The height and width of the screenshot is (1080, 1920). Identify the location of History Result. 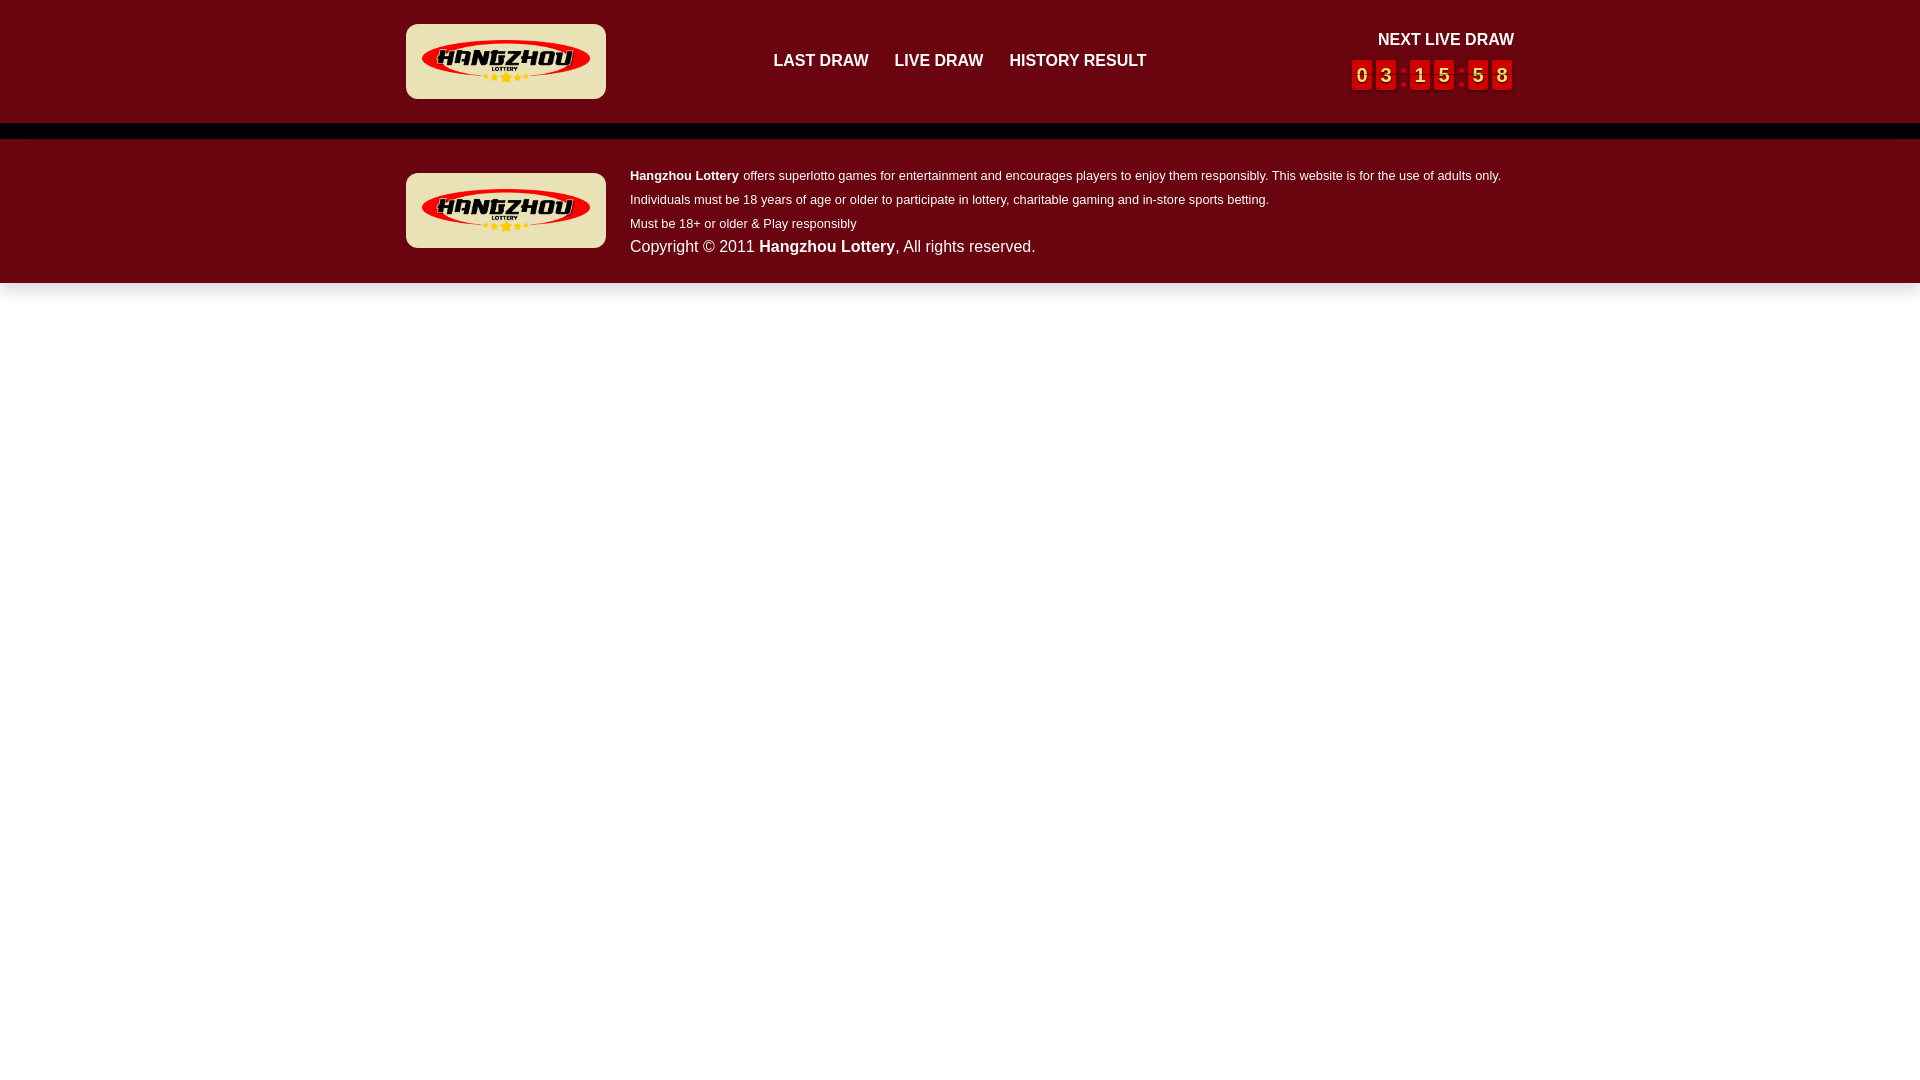
(1420, 74).